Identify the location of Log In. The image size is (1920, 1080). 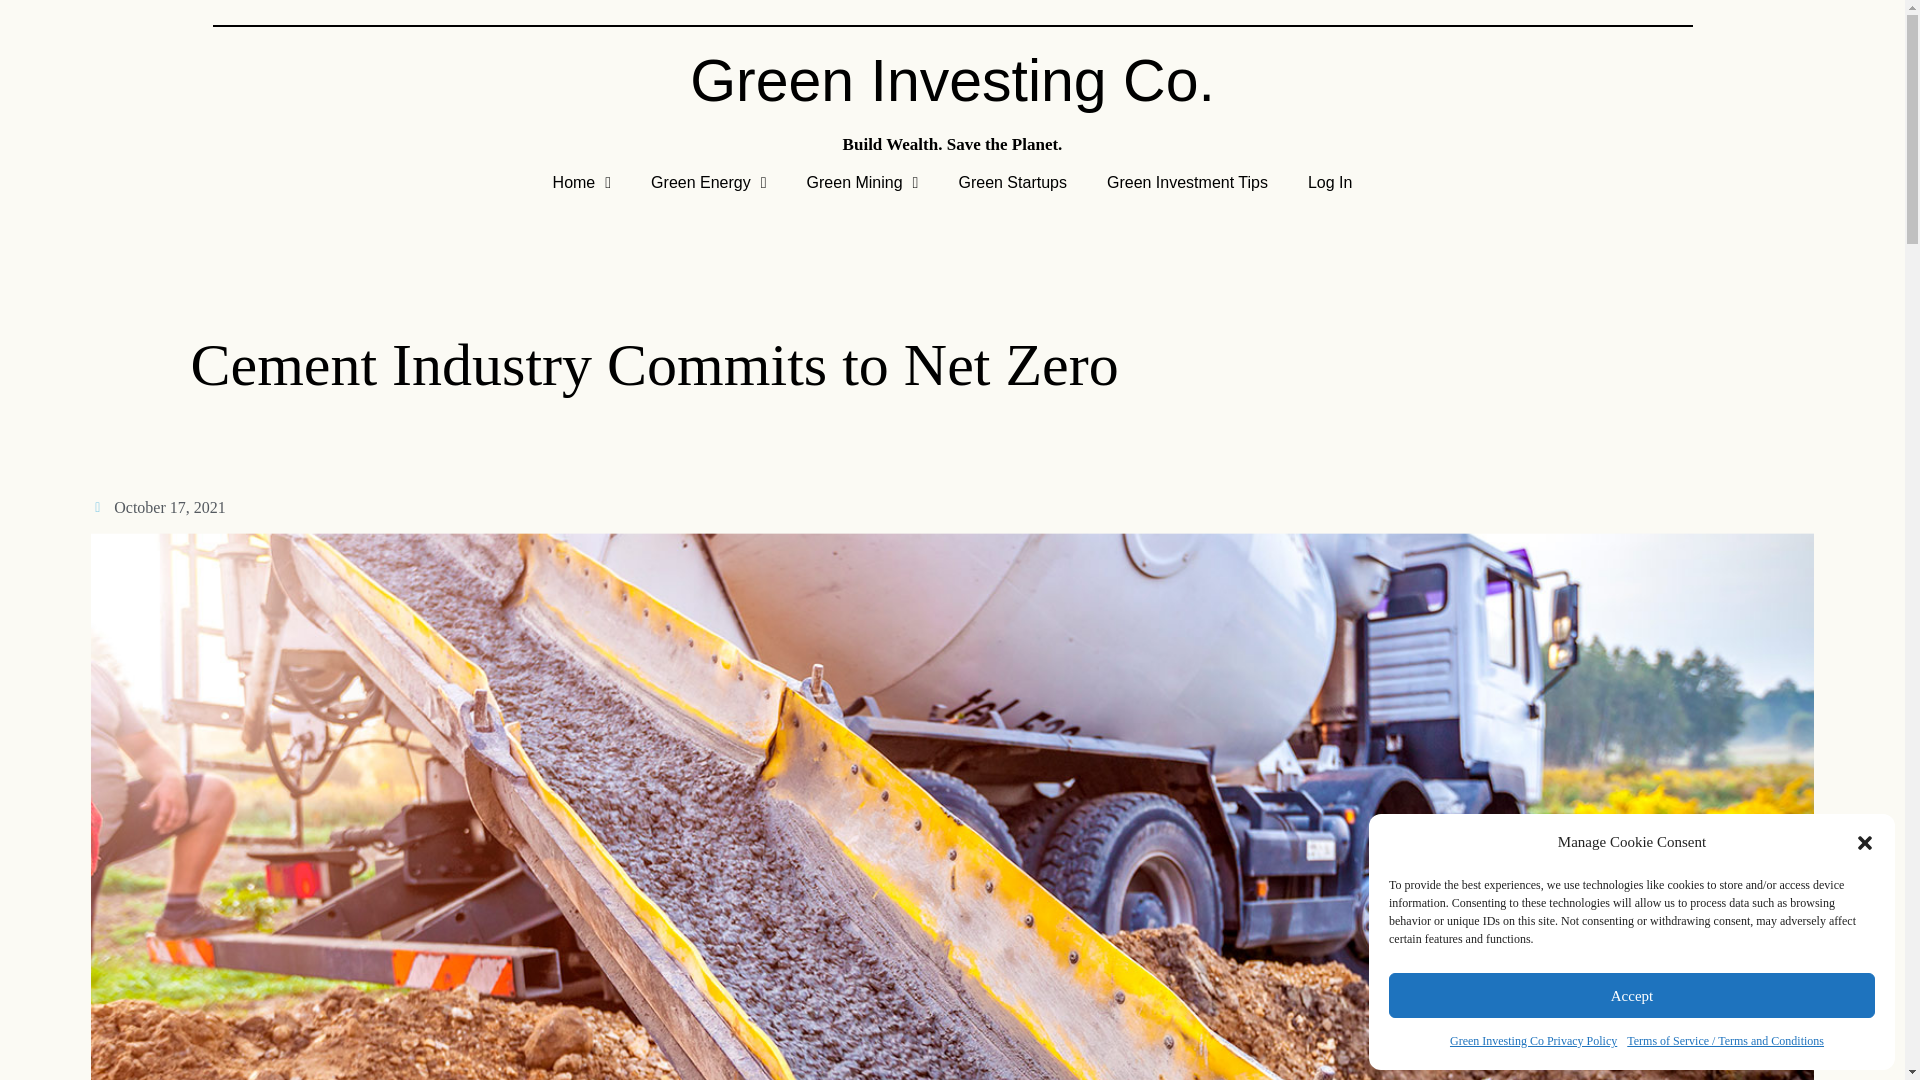
(1330, 182).